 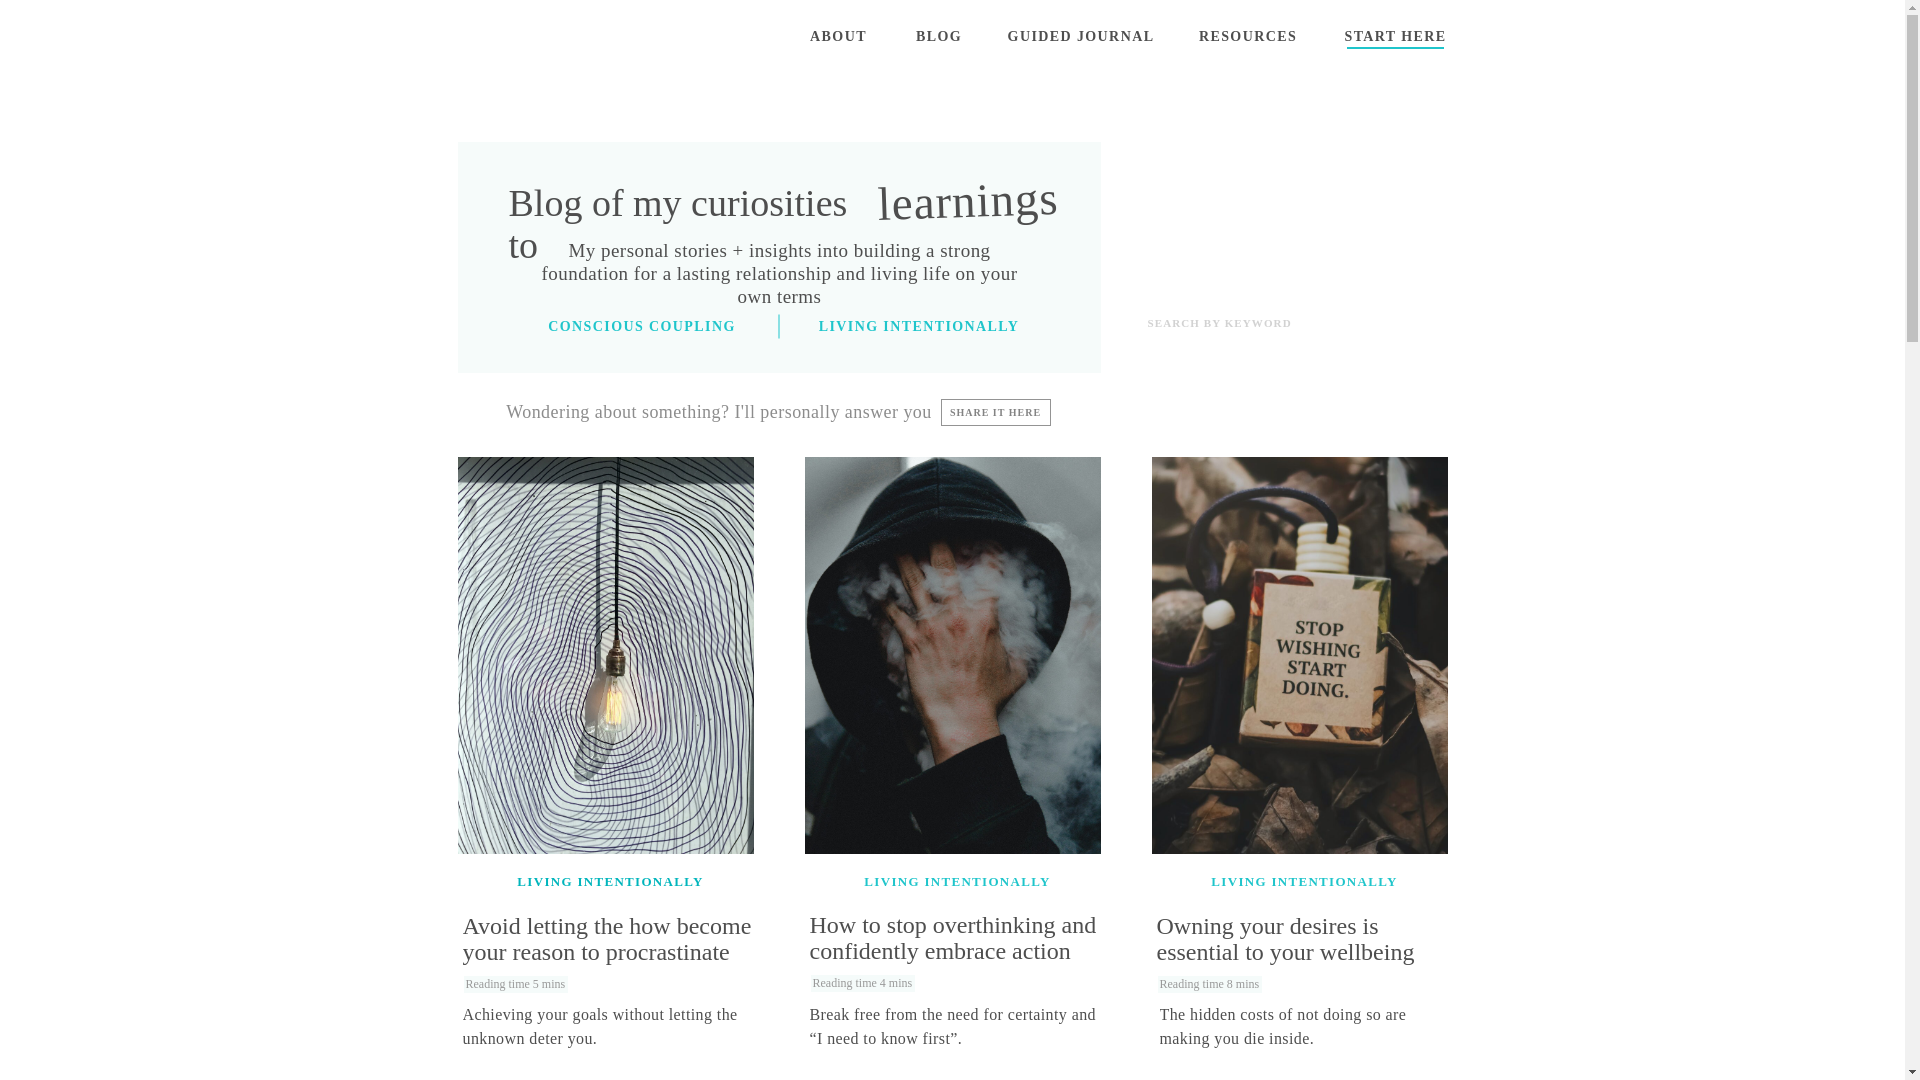 I want to click on SHARE IT HERE, so click(x=996, y=412).